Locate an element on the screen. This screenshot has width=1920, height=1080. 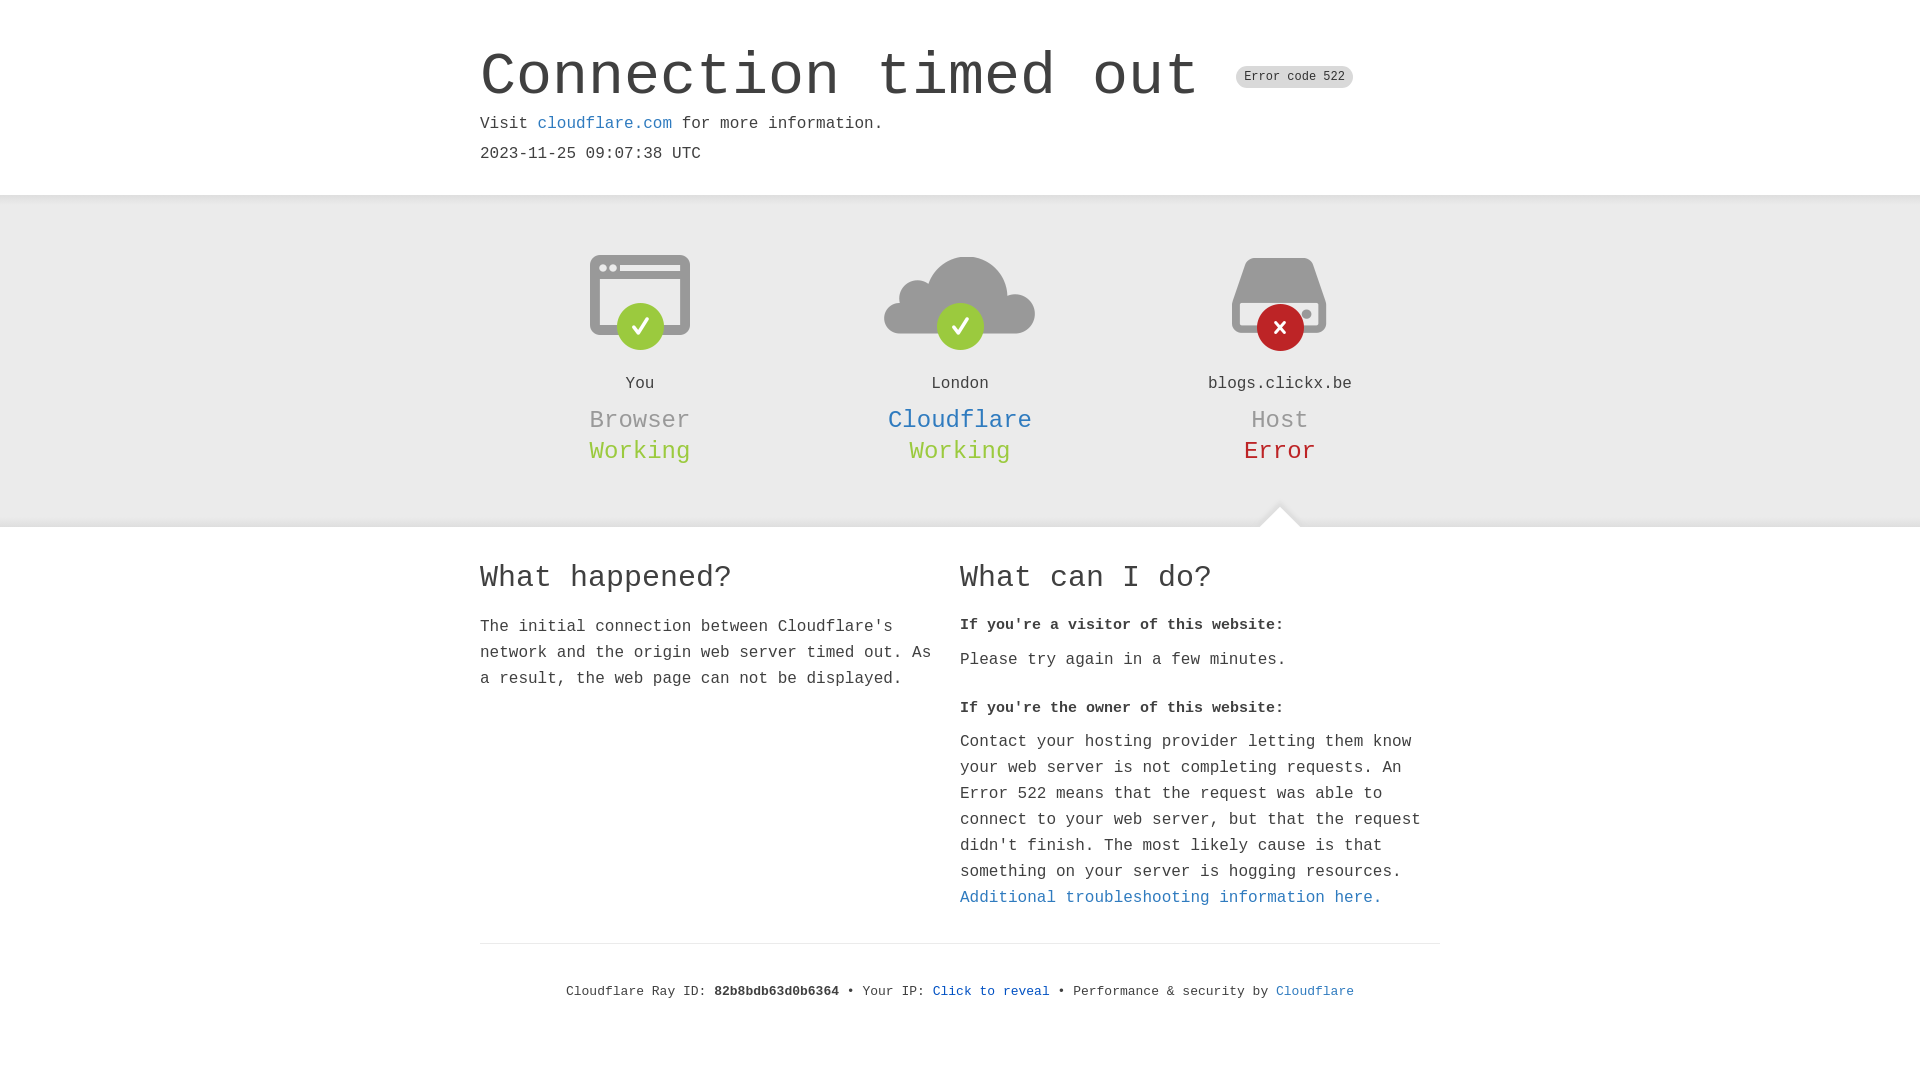
Click to reveal is located at coordinates (992, 992).